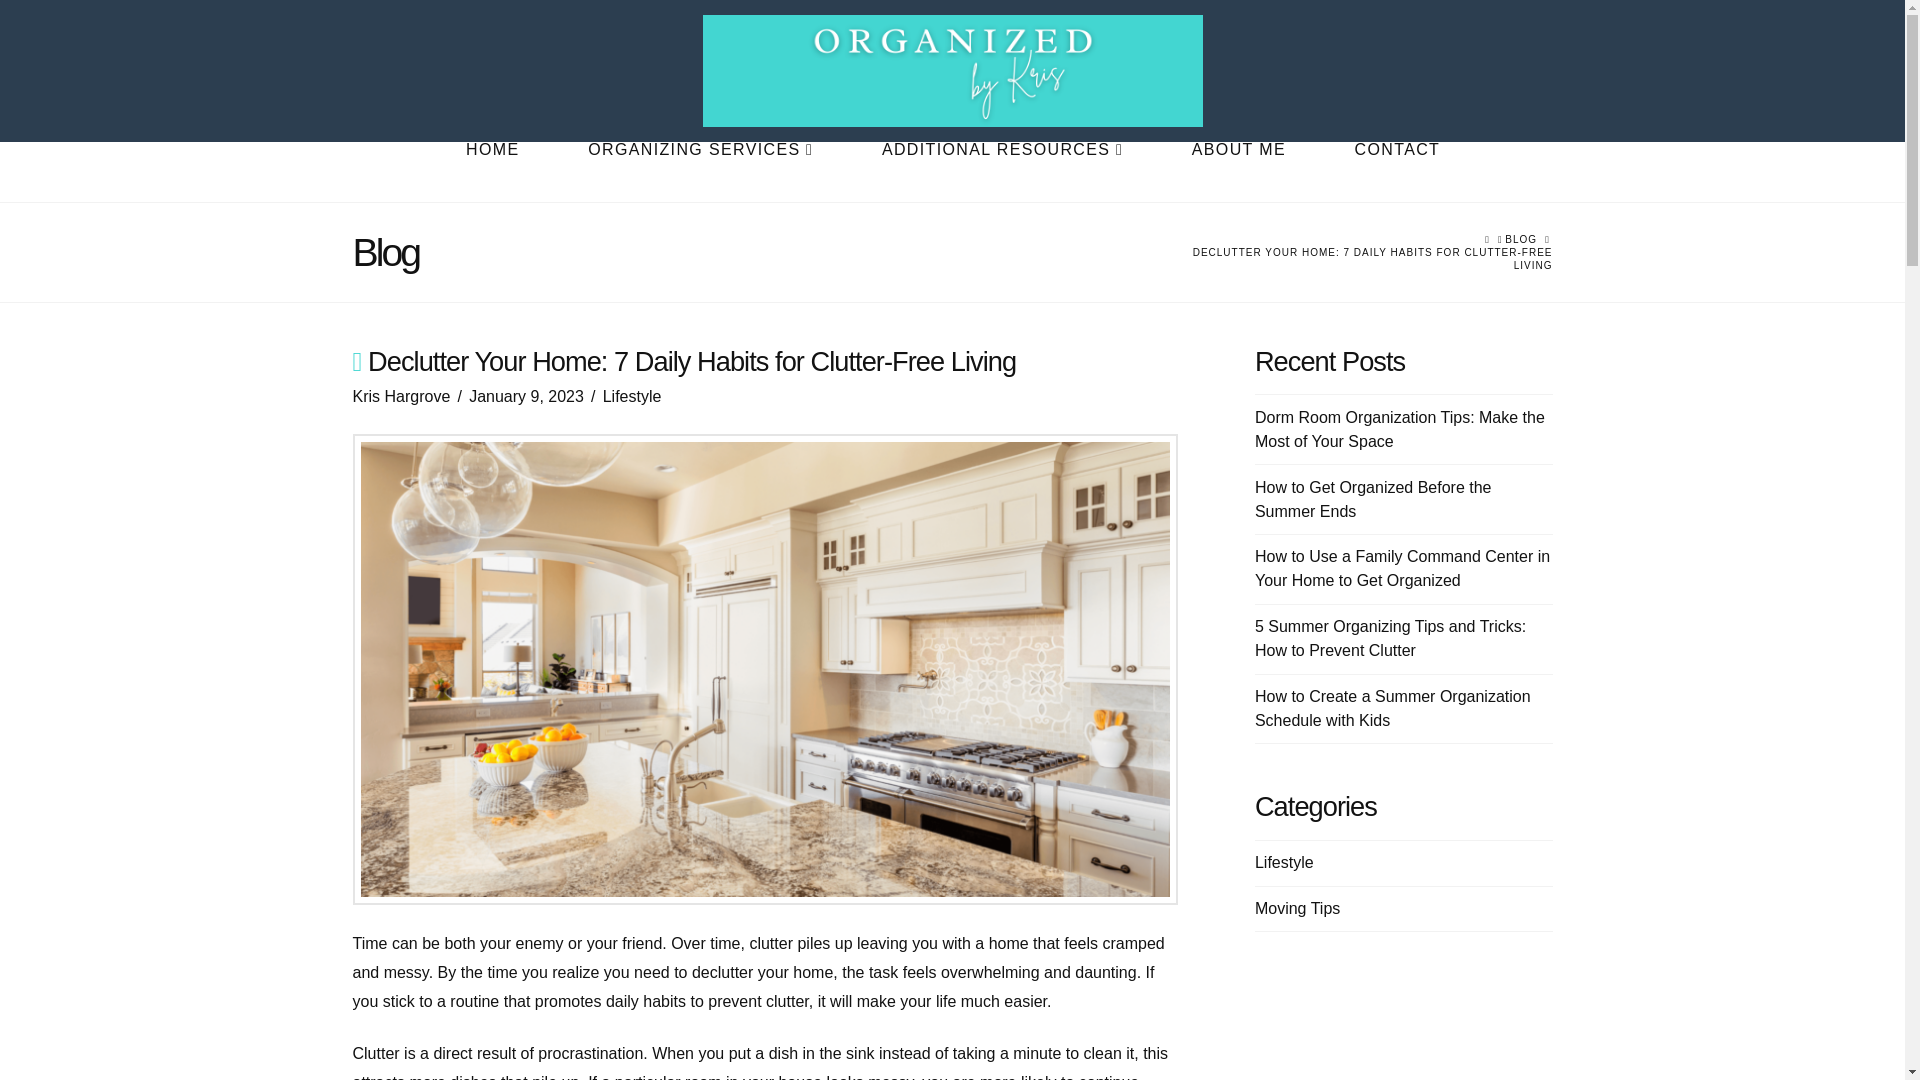 This screenshot has height=1080, width=1920. What do you see at coordinates (1372, 259) in the screenshot?
I see `You Are Here` at bounding box center [1372, 259].